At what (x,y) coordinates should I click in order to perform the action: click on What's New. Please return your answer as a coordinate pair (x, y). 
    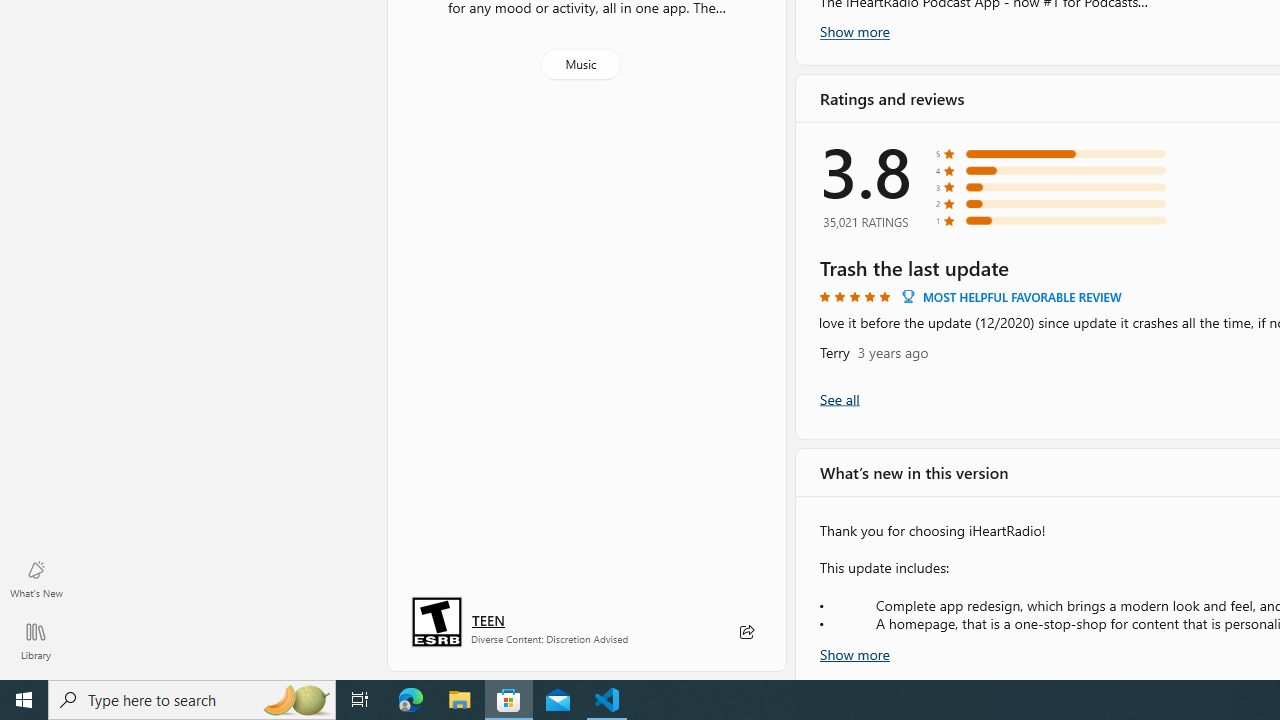
    Looking at the image, I should click on (36, 578).